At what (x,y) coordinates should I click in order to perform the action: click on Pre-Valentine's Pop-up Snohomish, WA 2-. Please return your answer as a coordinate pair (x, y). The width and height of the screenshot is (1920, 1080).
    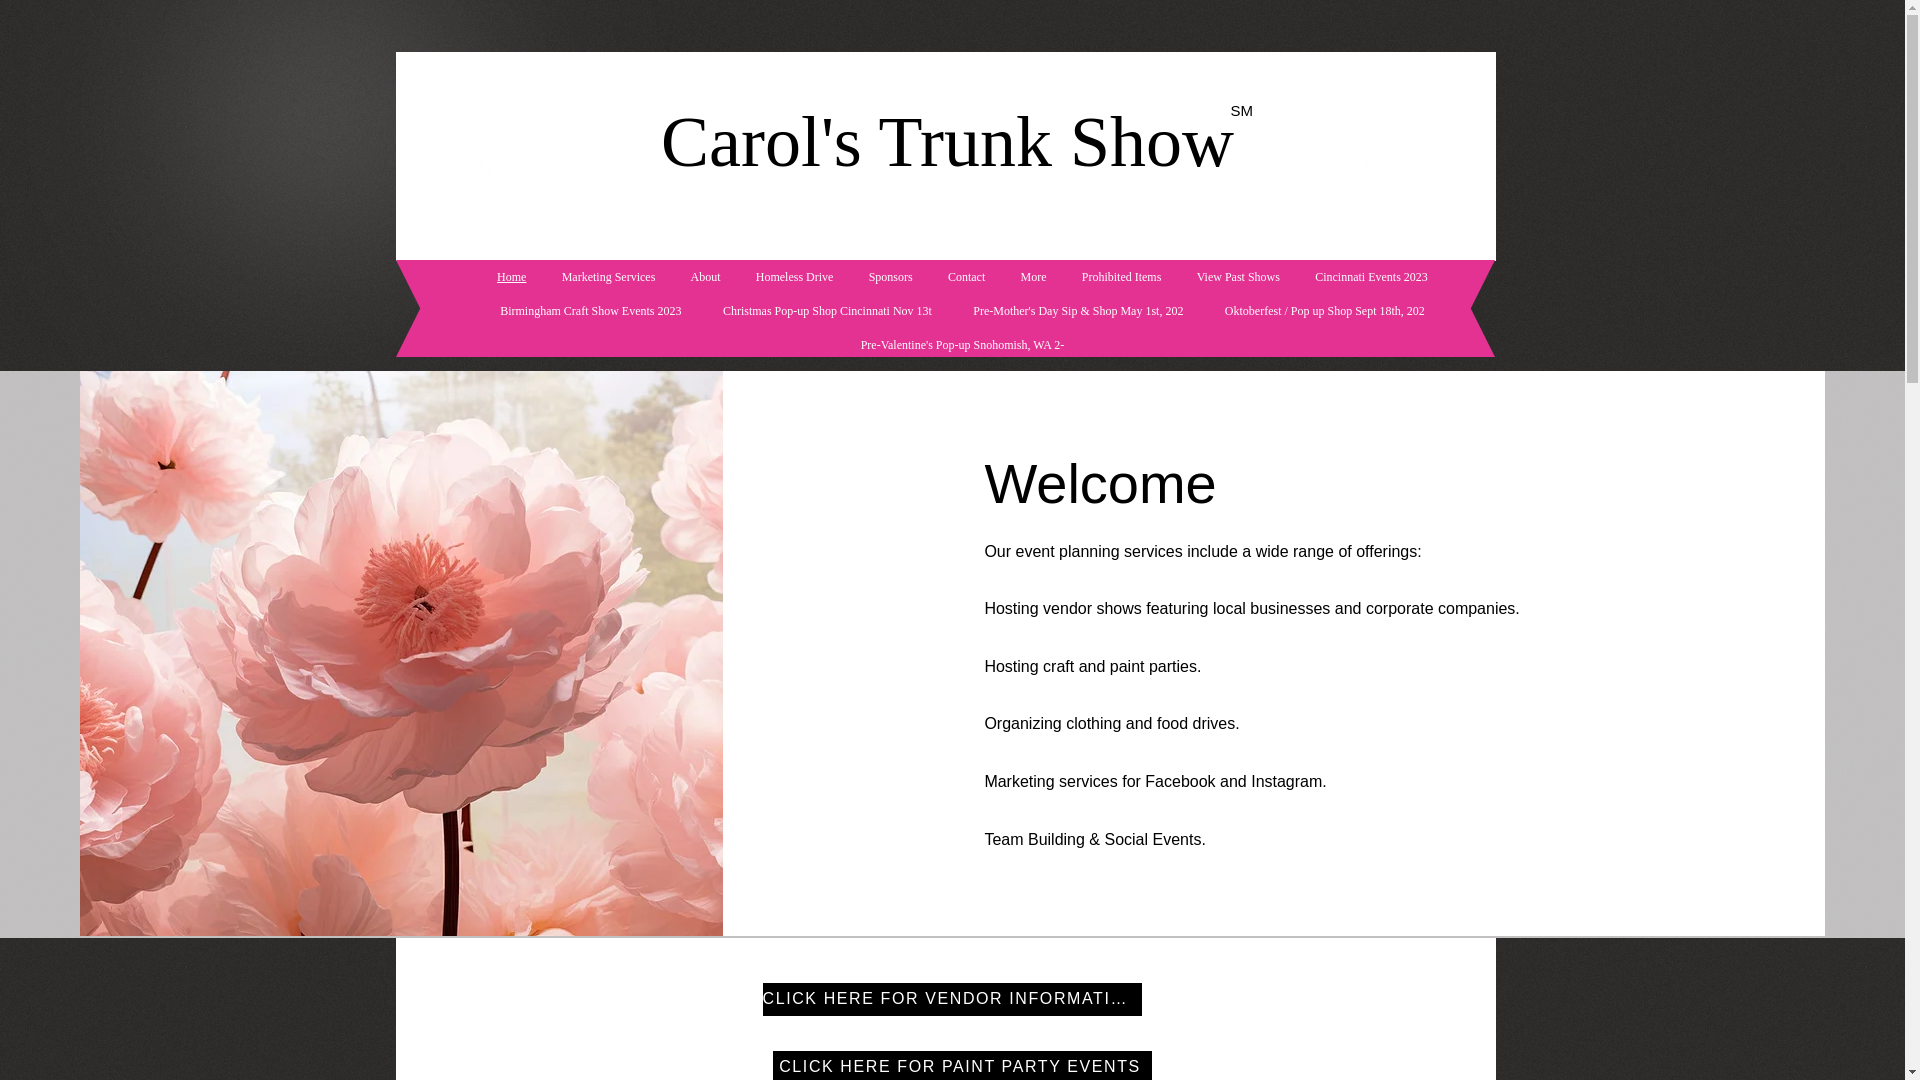
    Looking at the image, I should click on (962, 344).